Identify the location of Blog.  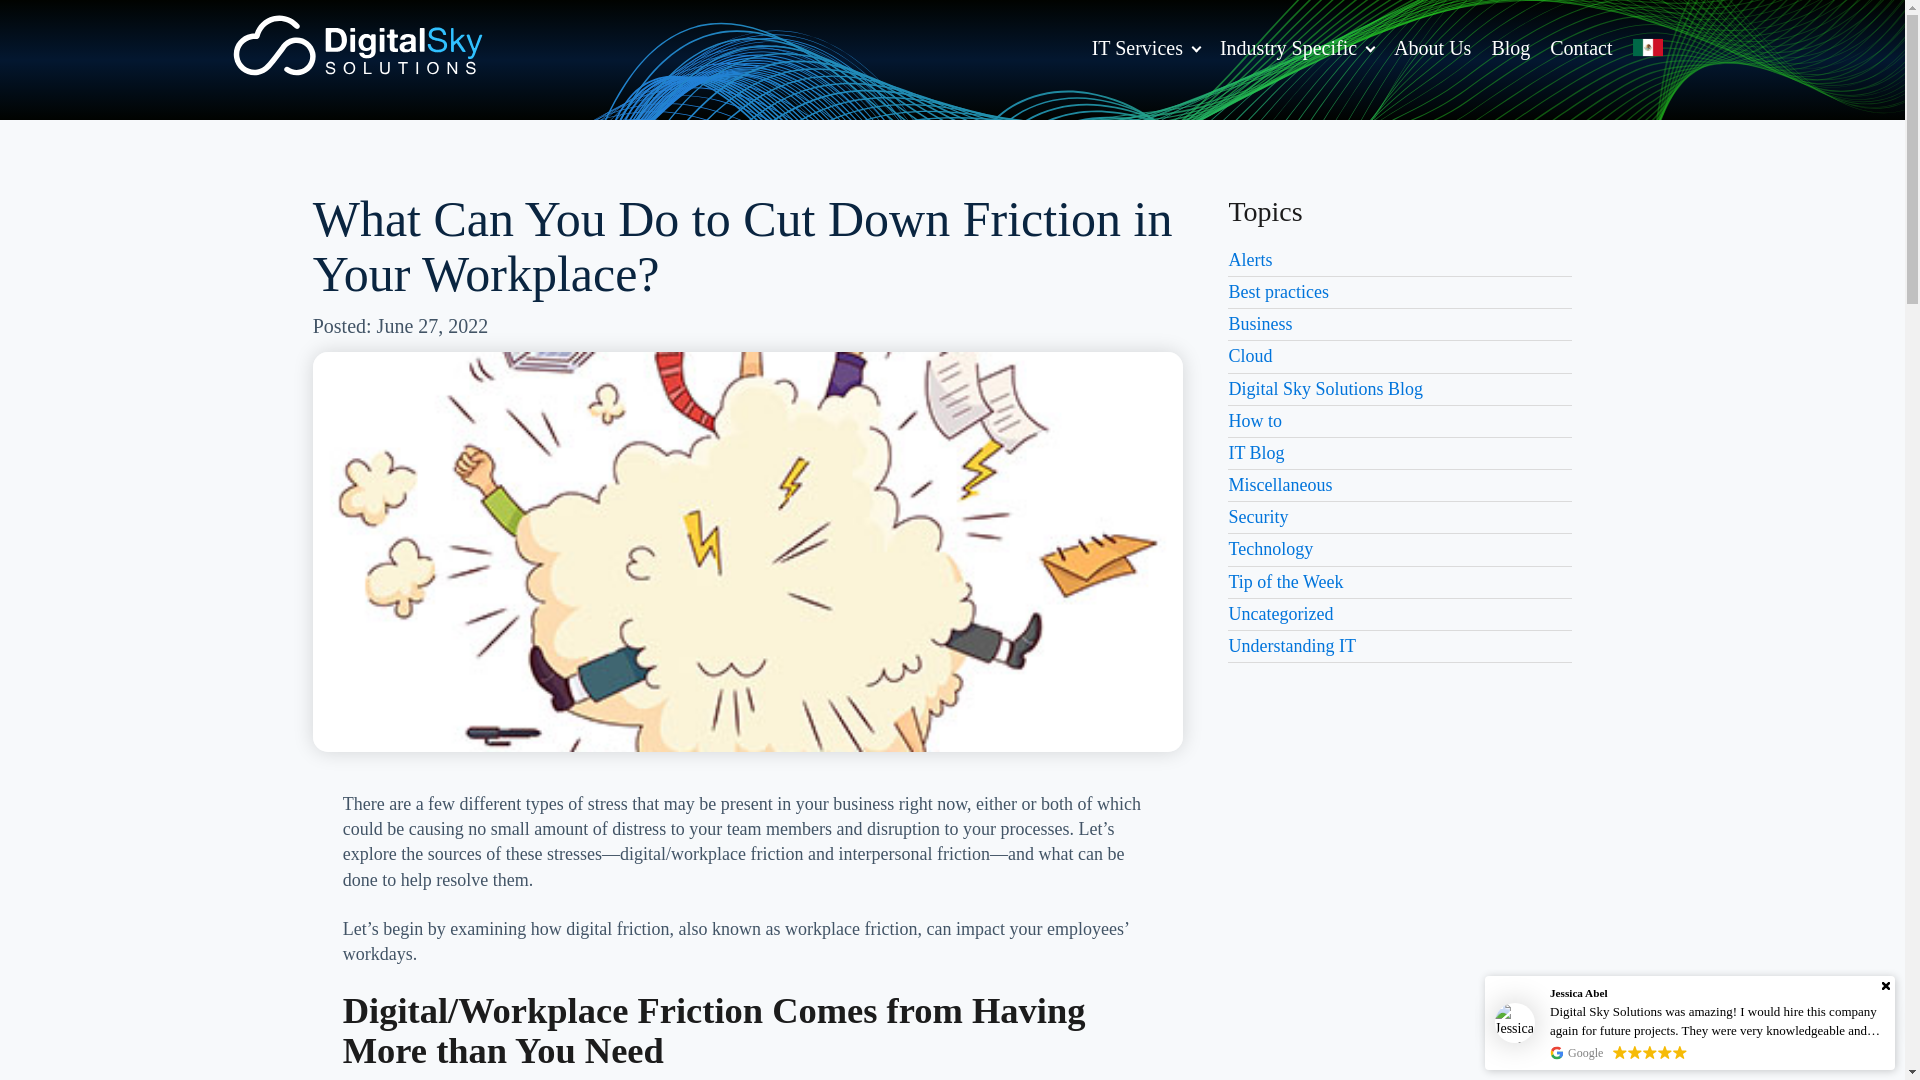
(1510, 47).